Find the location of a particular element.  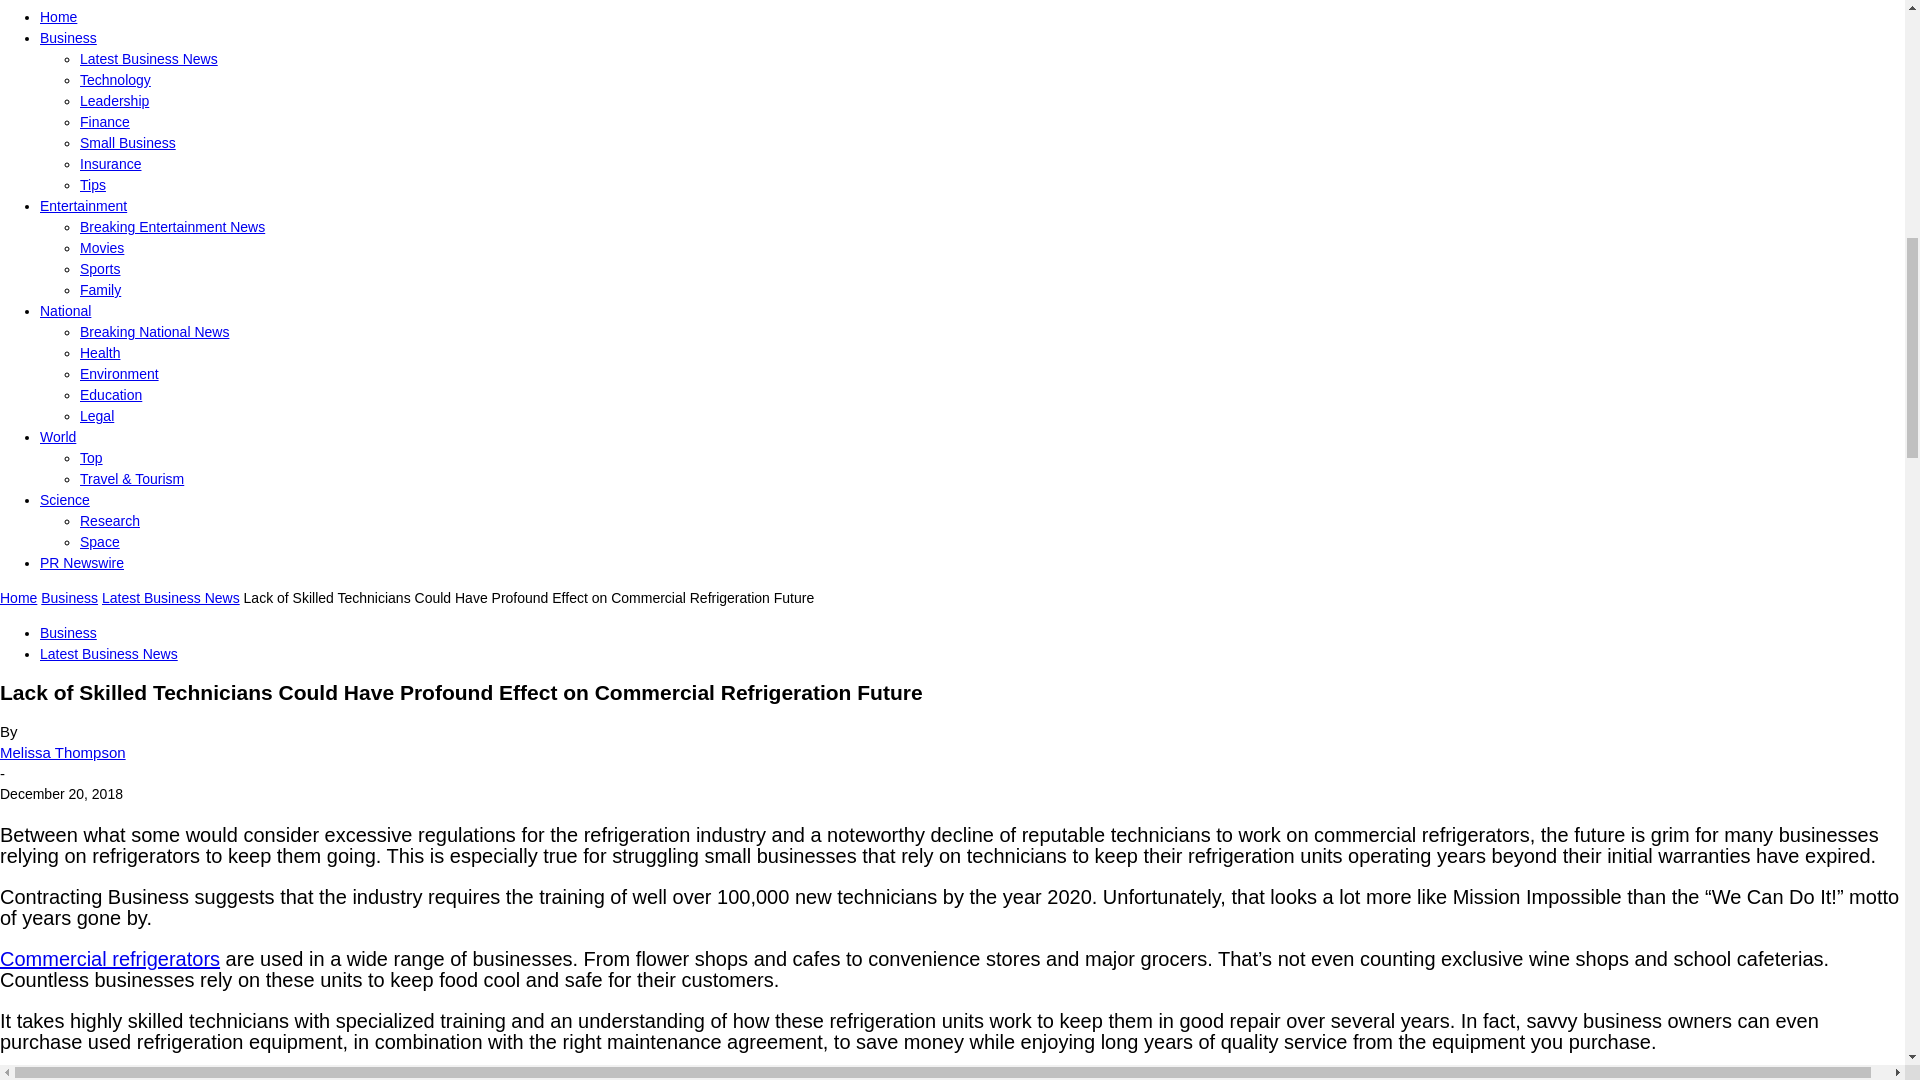

Business is located at coordinates (68, 38).